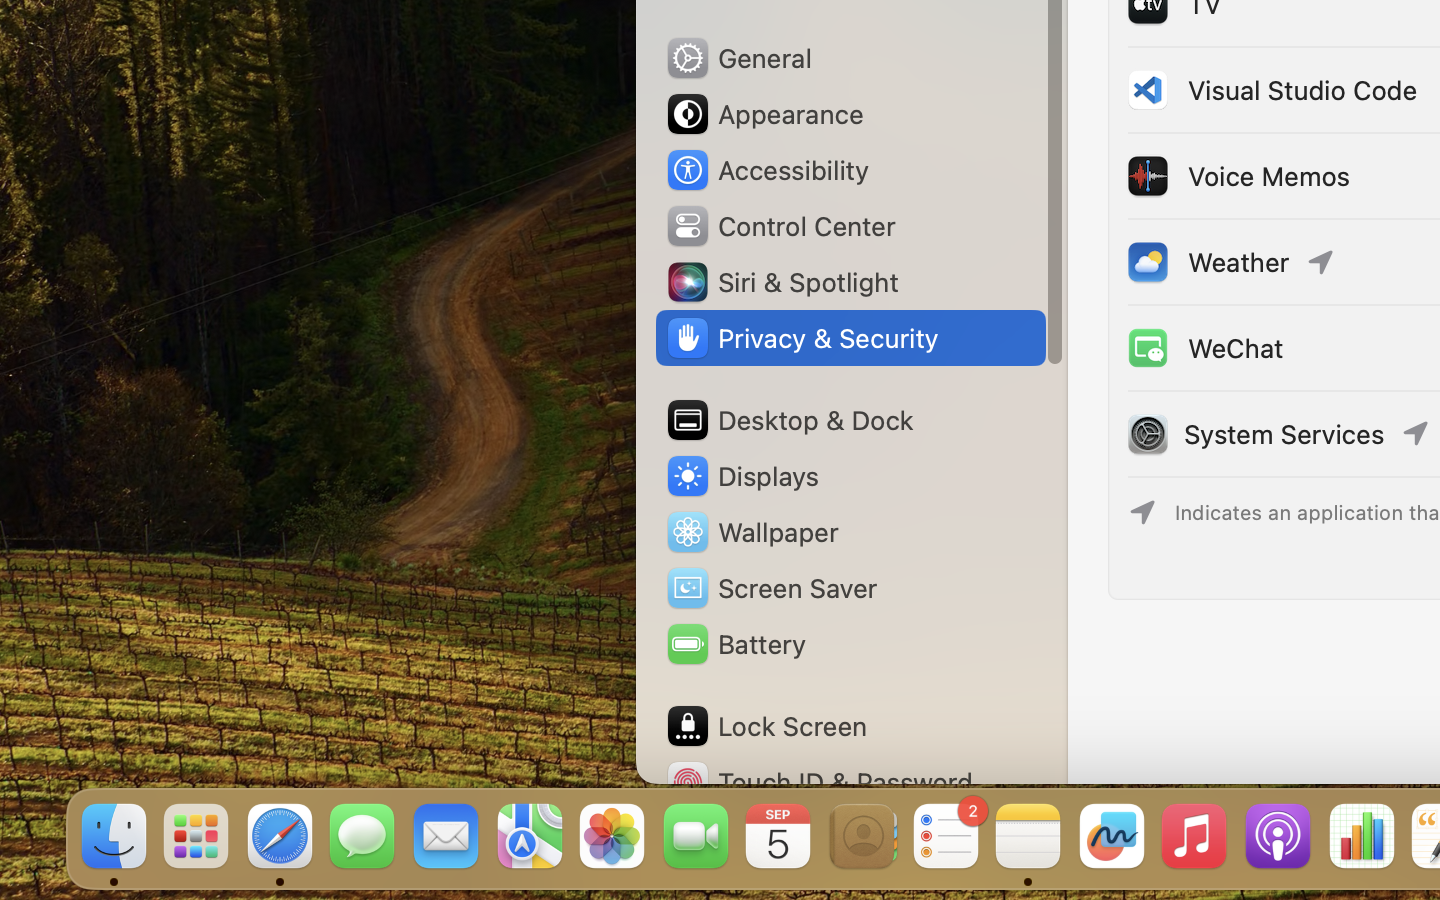 The width and height of the screenshot is (1440, 900). Describe the element at coordinates (751, 532) in the screenshot. I see `Wallpaper` at that location.